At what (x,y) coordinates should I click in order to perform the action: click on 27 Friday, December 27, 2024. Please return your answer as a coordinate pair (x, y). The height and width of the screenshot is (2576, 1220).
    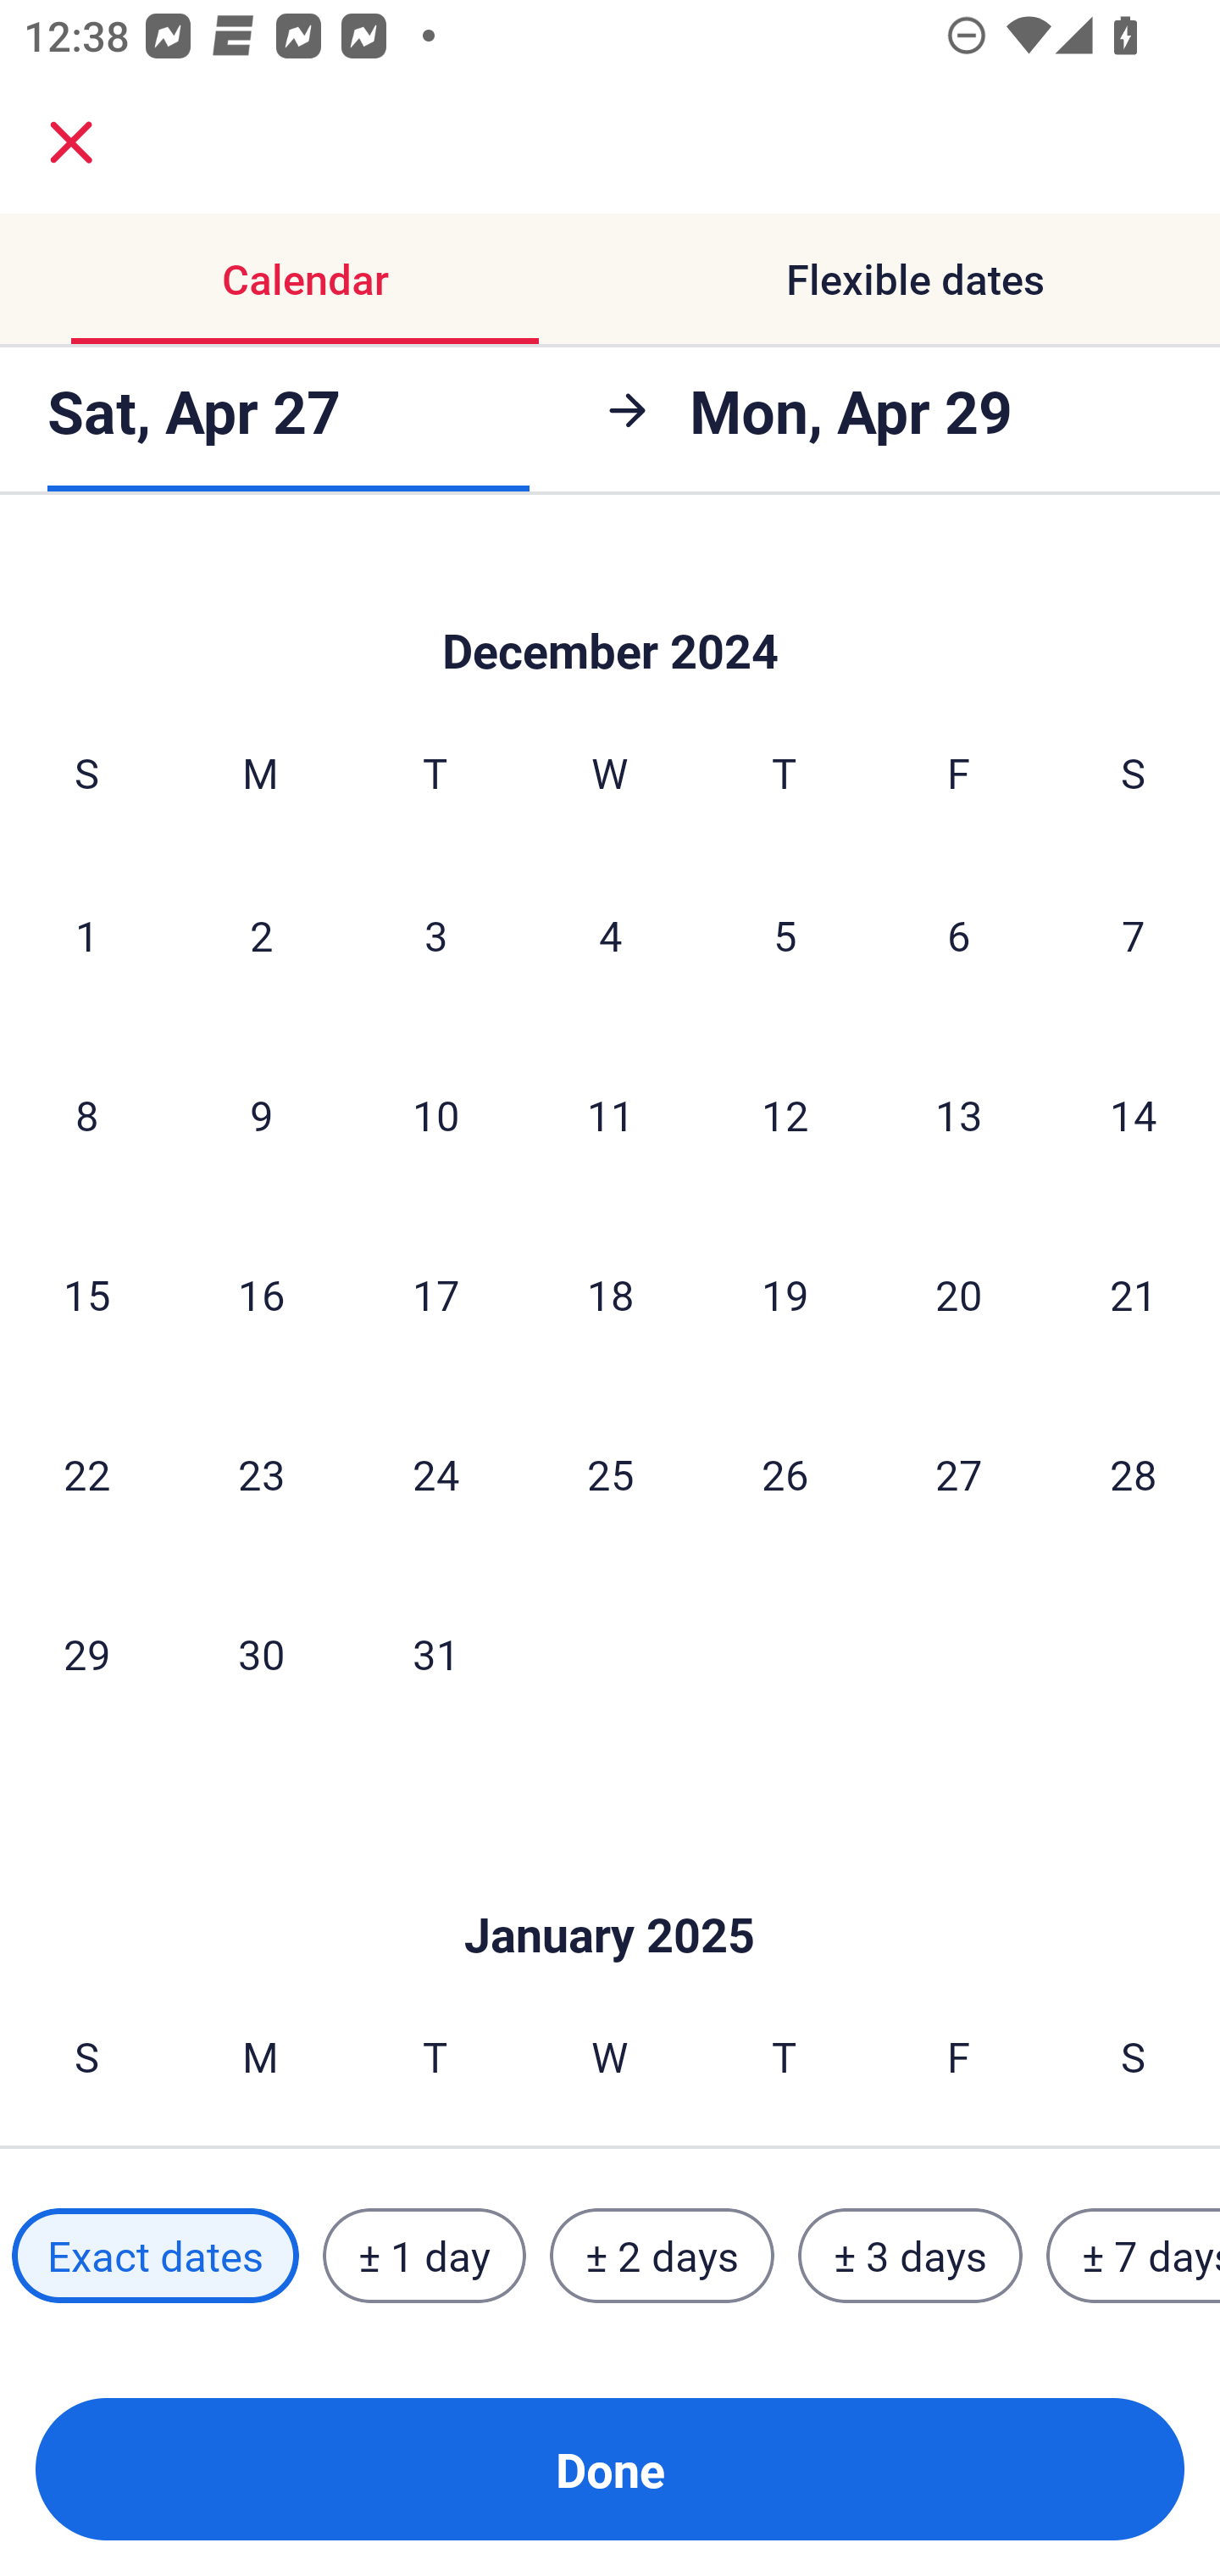
    Looking at the image, I should click on (959, 1473).